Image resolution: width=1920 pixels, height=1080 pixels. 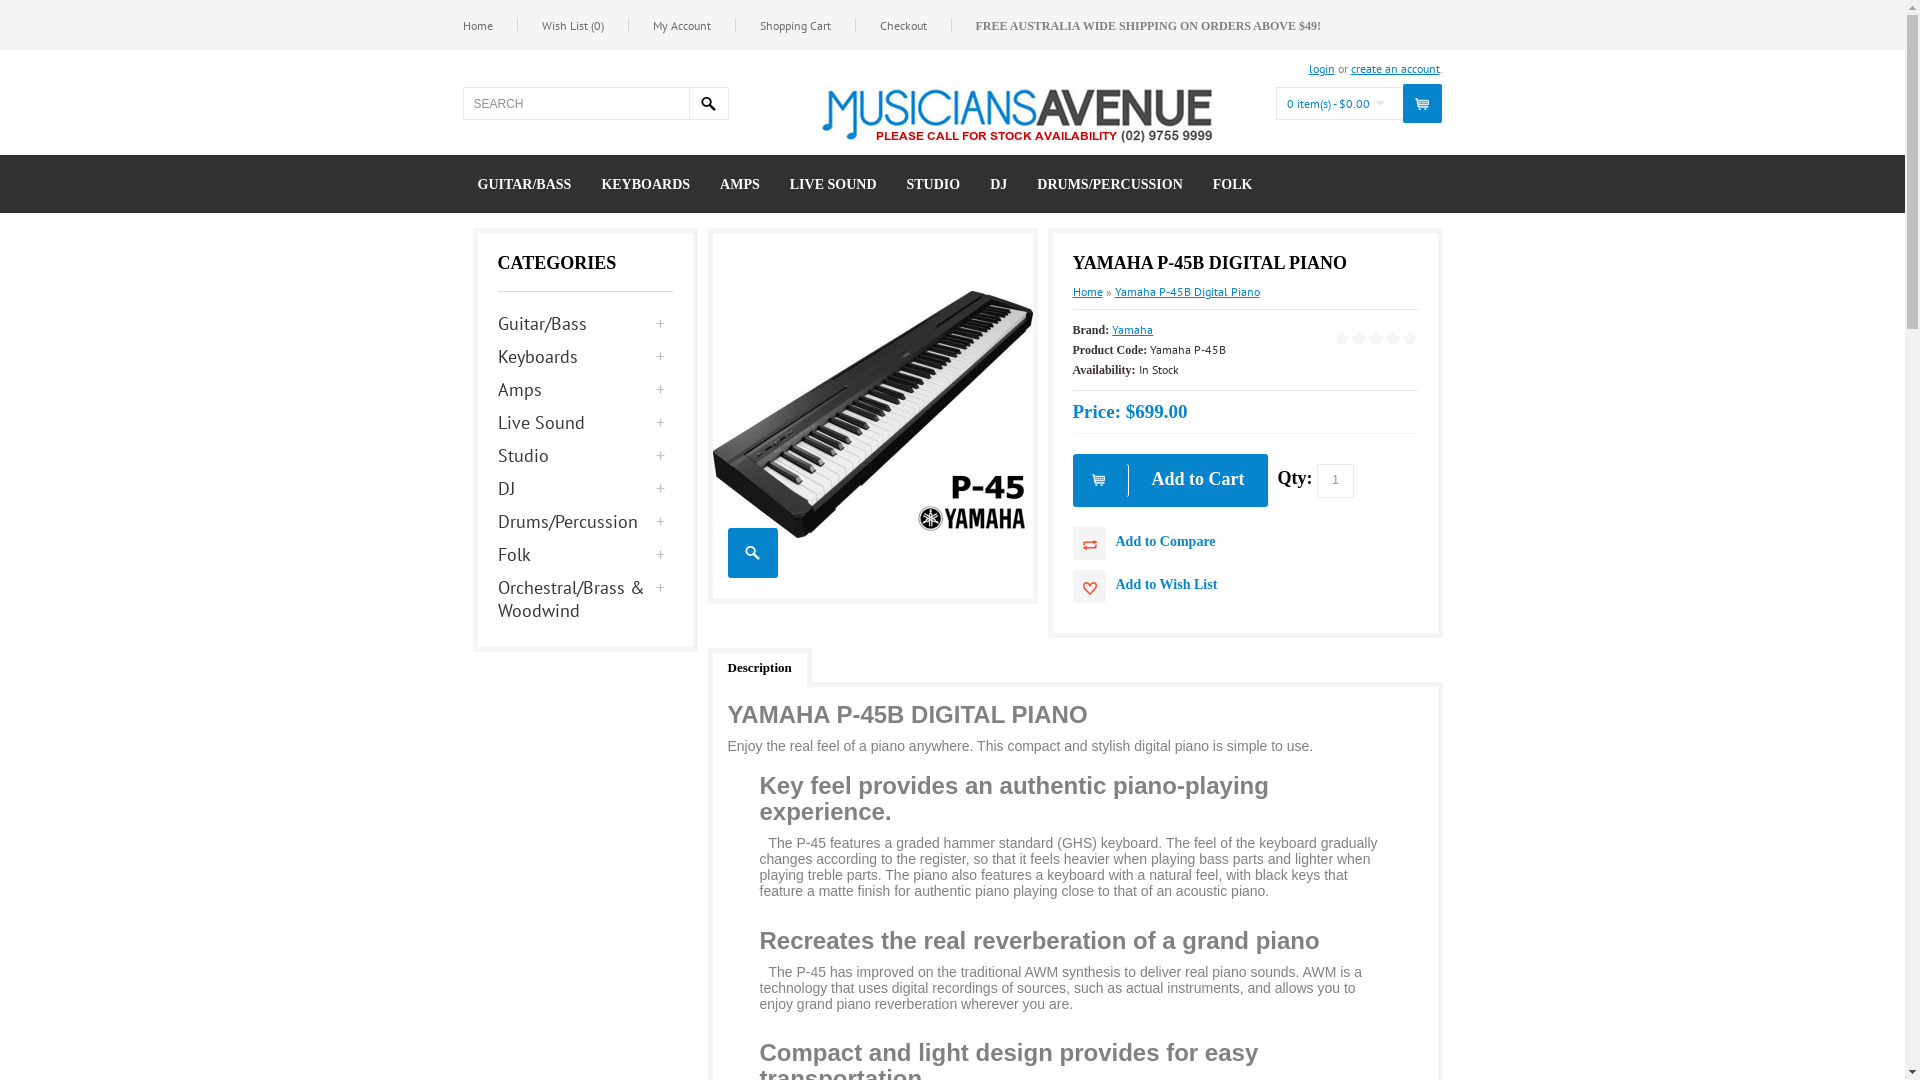 What do you see at coordinates (586, 522) in the screenshot?
I see `Drums/Percussion` at bounding box center [586, 522].